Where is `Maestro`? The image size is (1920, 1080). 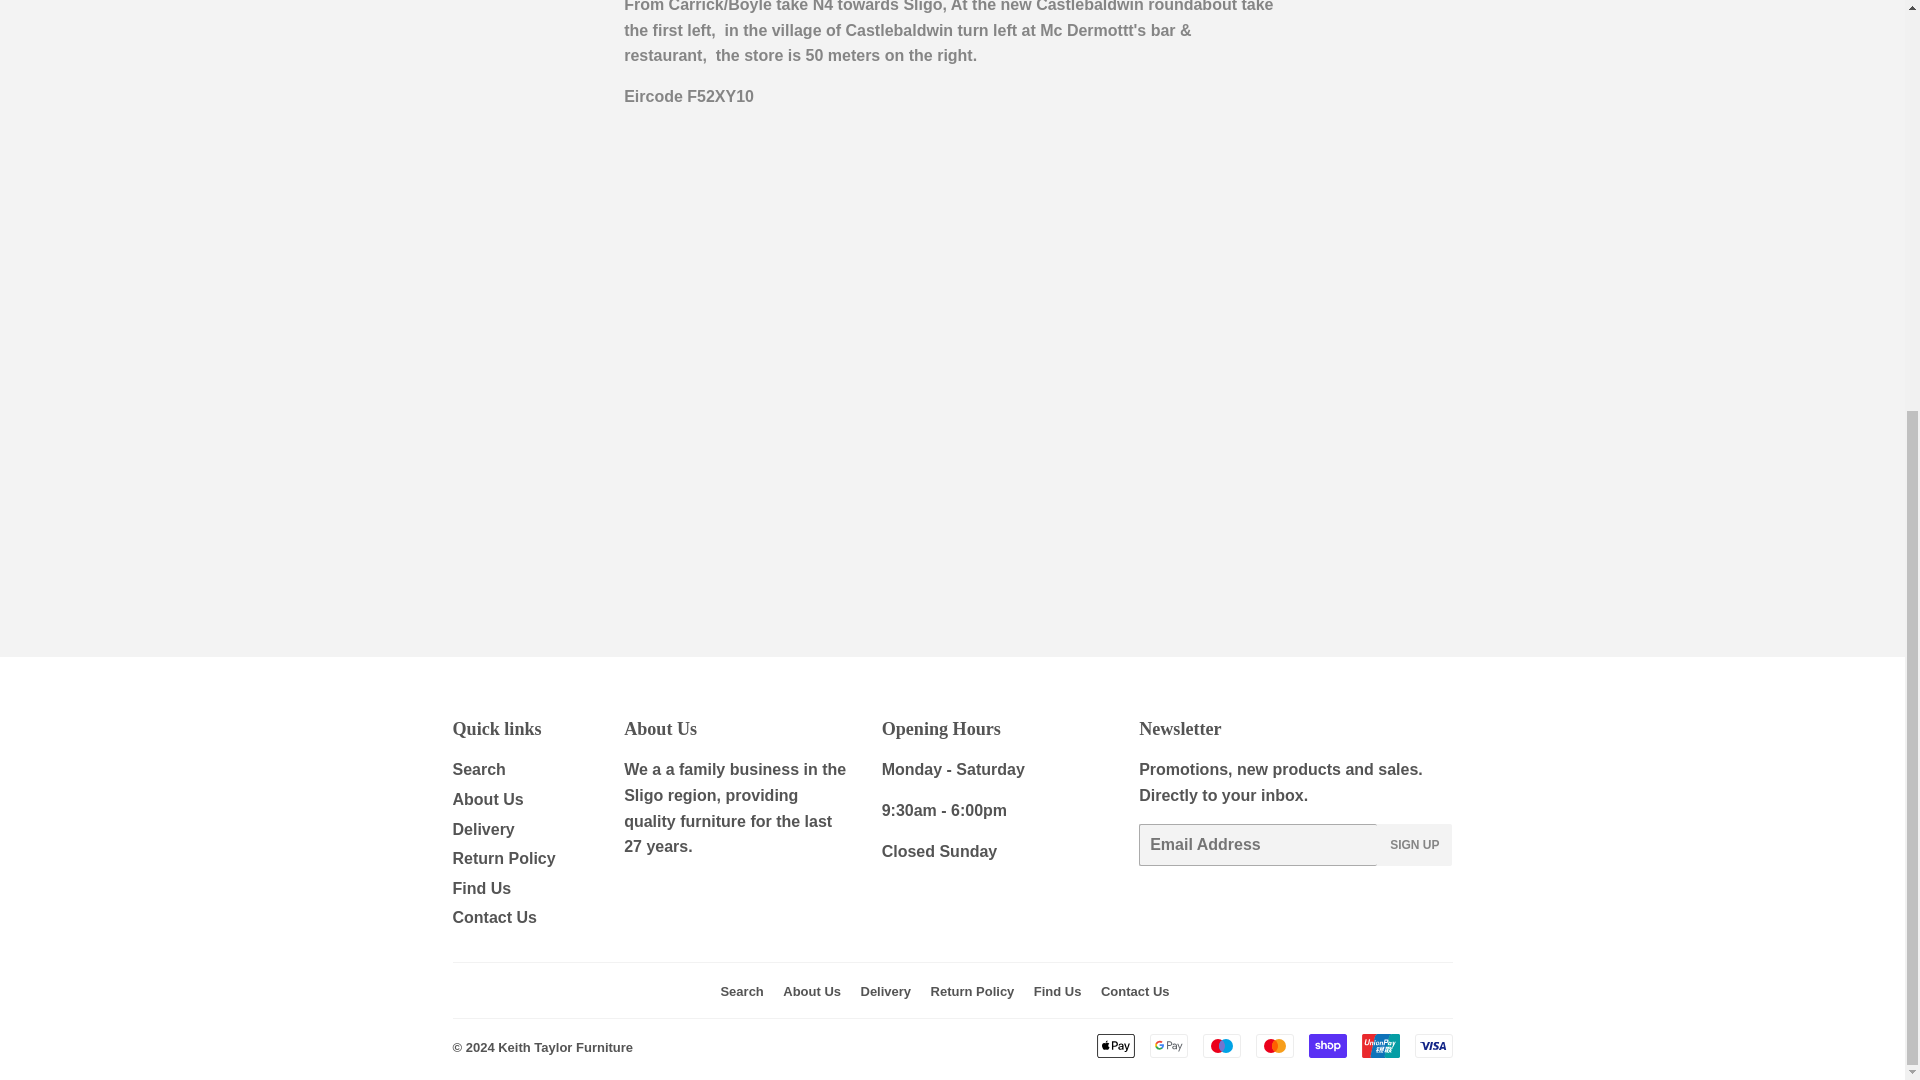
Maestro is located at coordinates (1220, 1046).